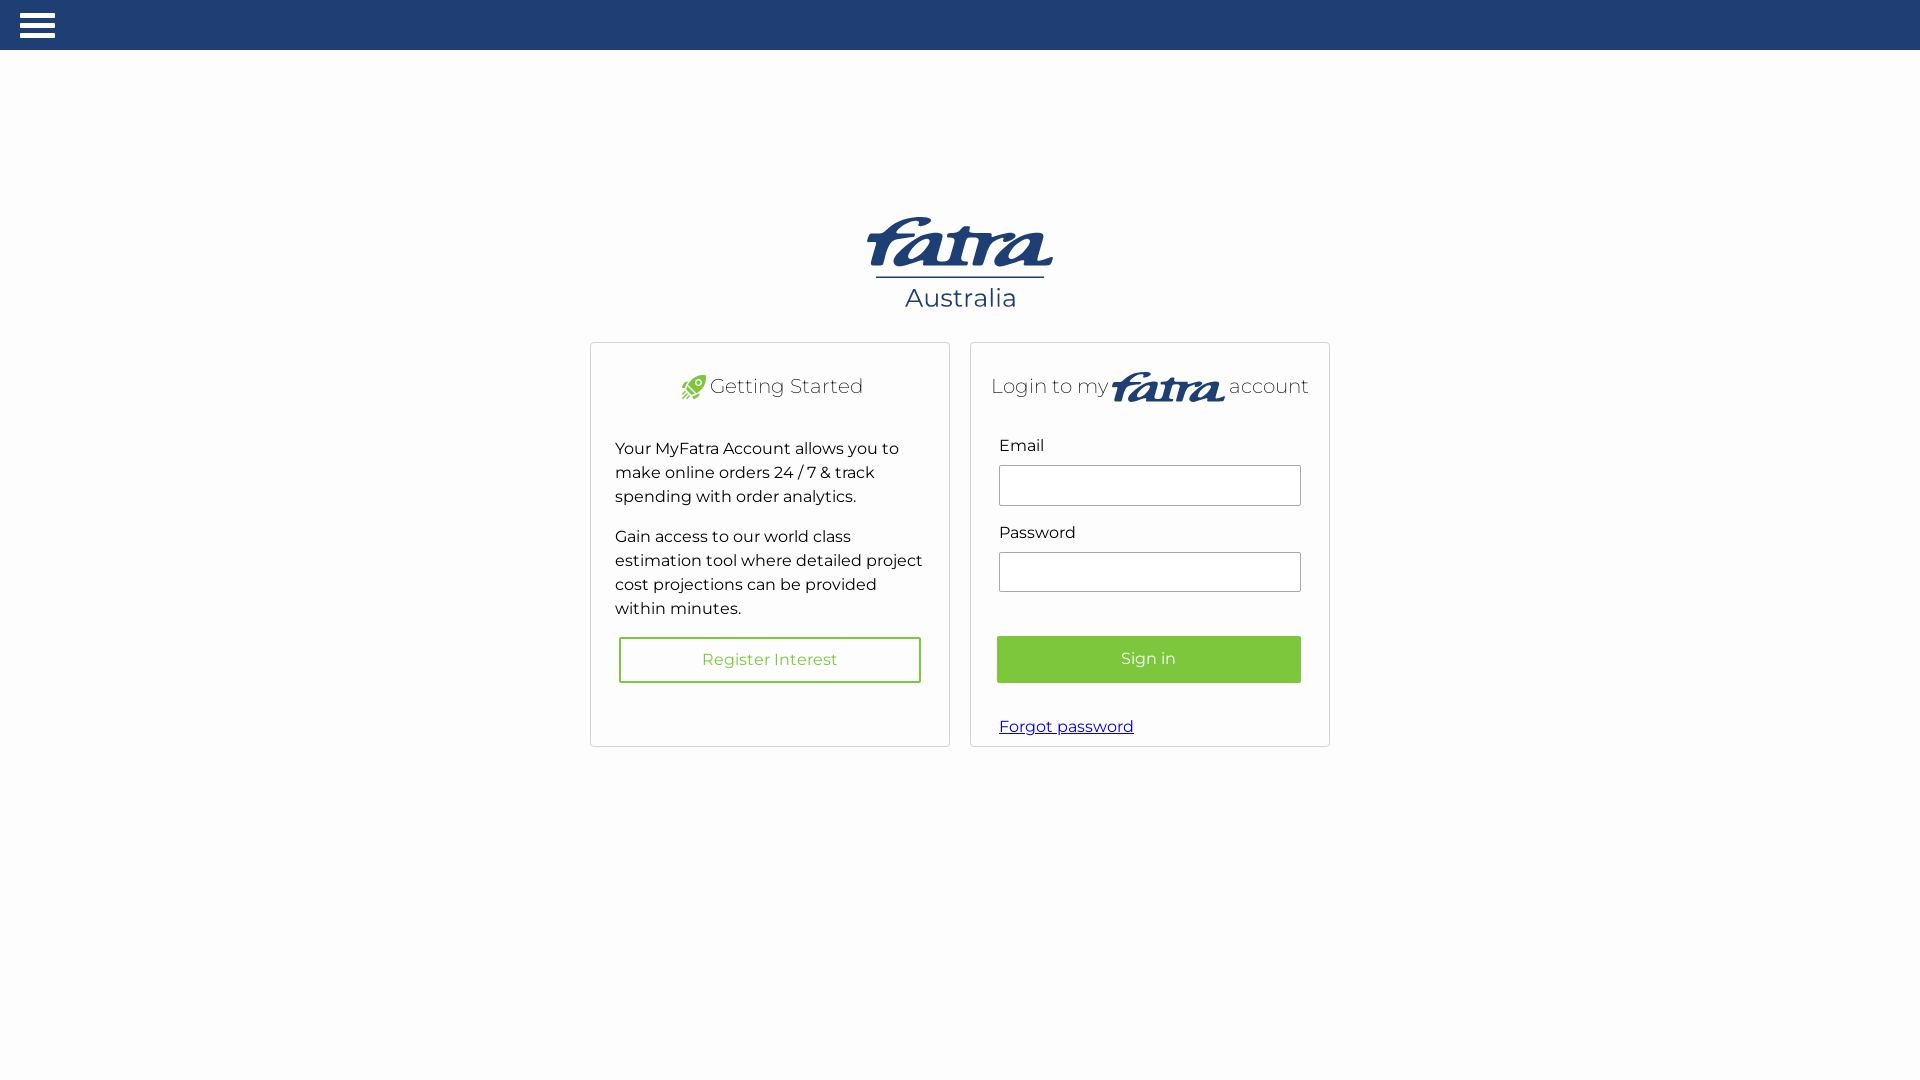 The height and width of the screenshot is (1080, 1920). What do you see at coordinates (770, 660) in the screenshot?
I see `Register Interest` at bounding box center [770, 660].